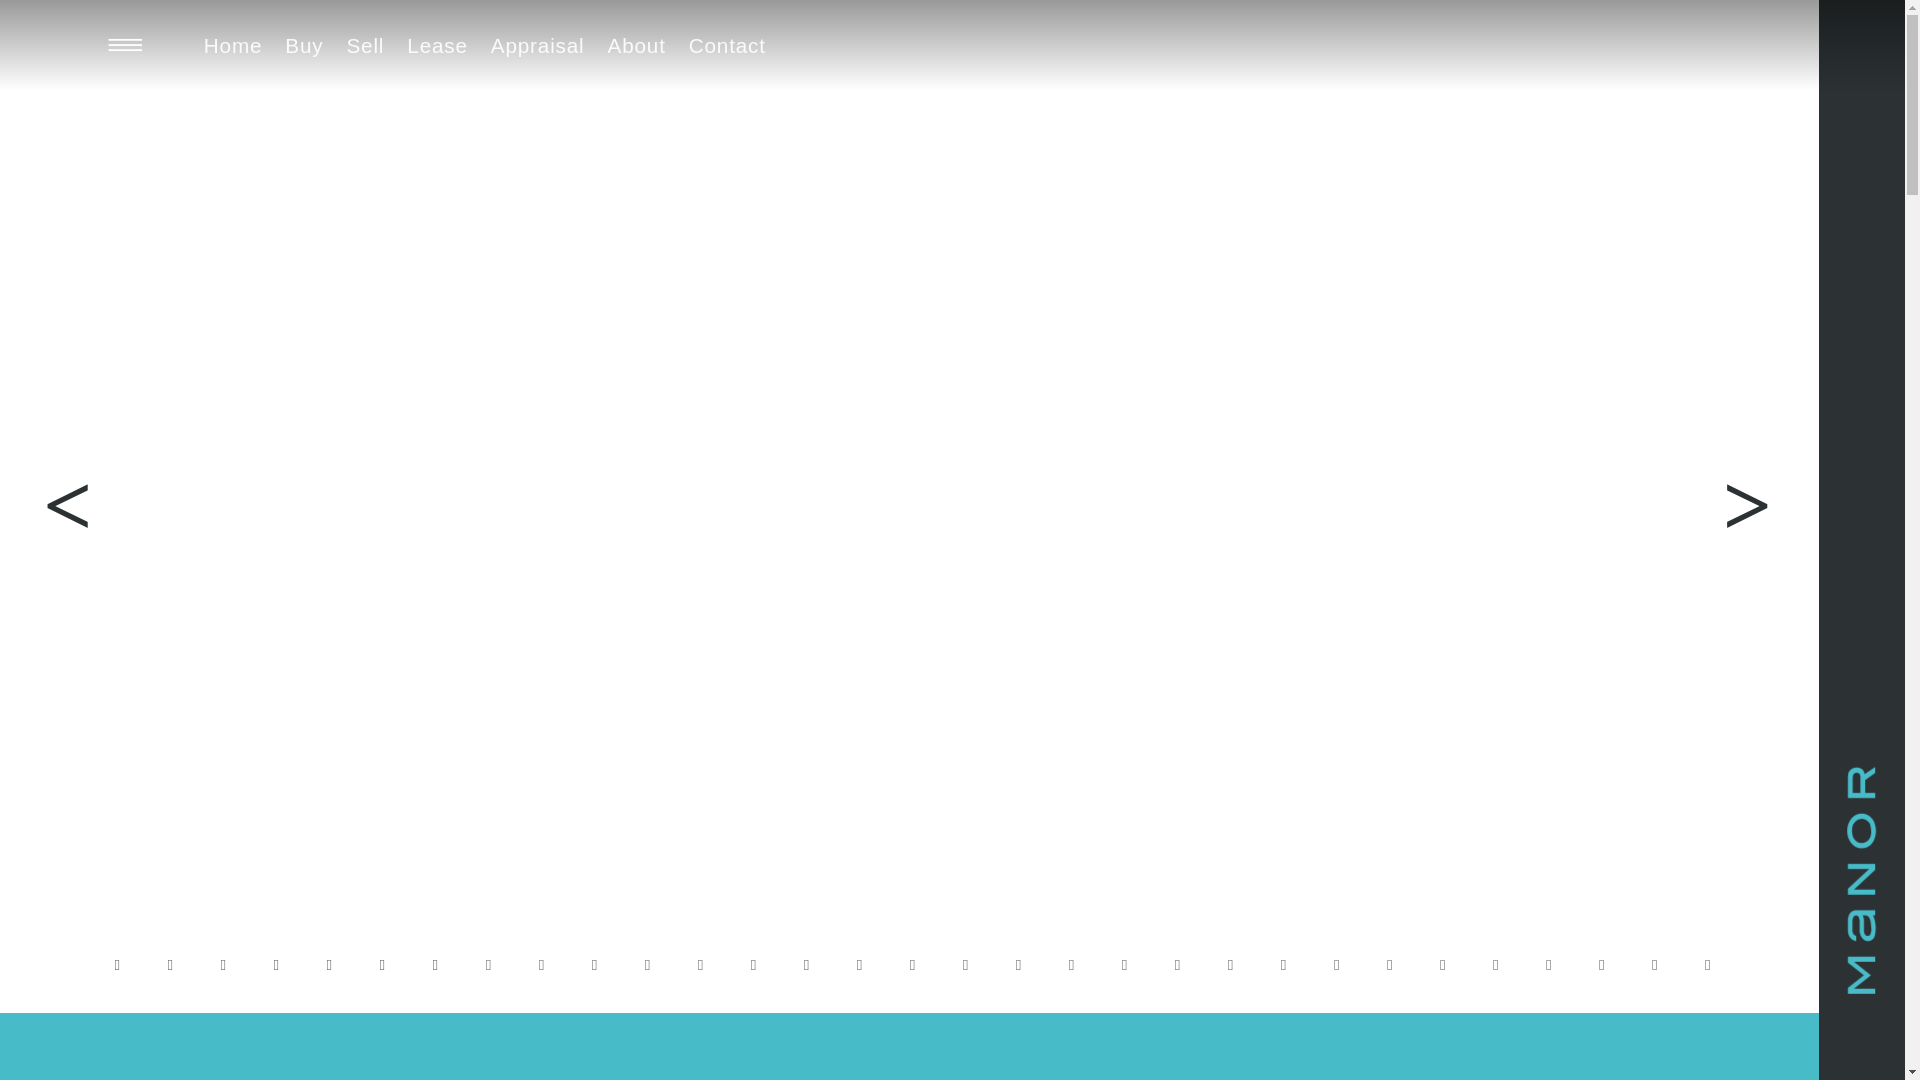 The image size is (1920, 1080). What do you see at coordinates (436, 45) in the screenshot?
I see `Lease` at bounding box center [436, 45].